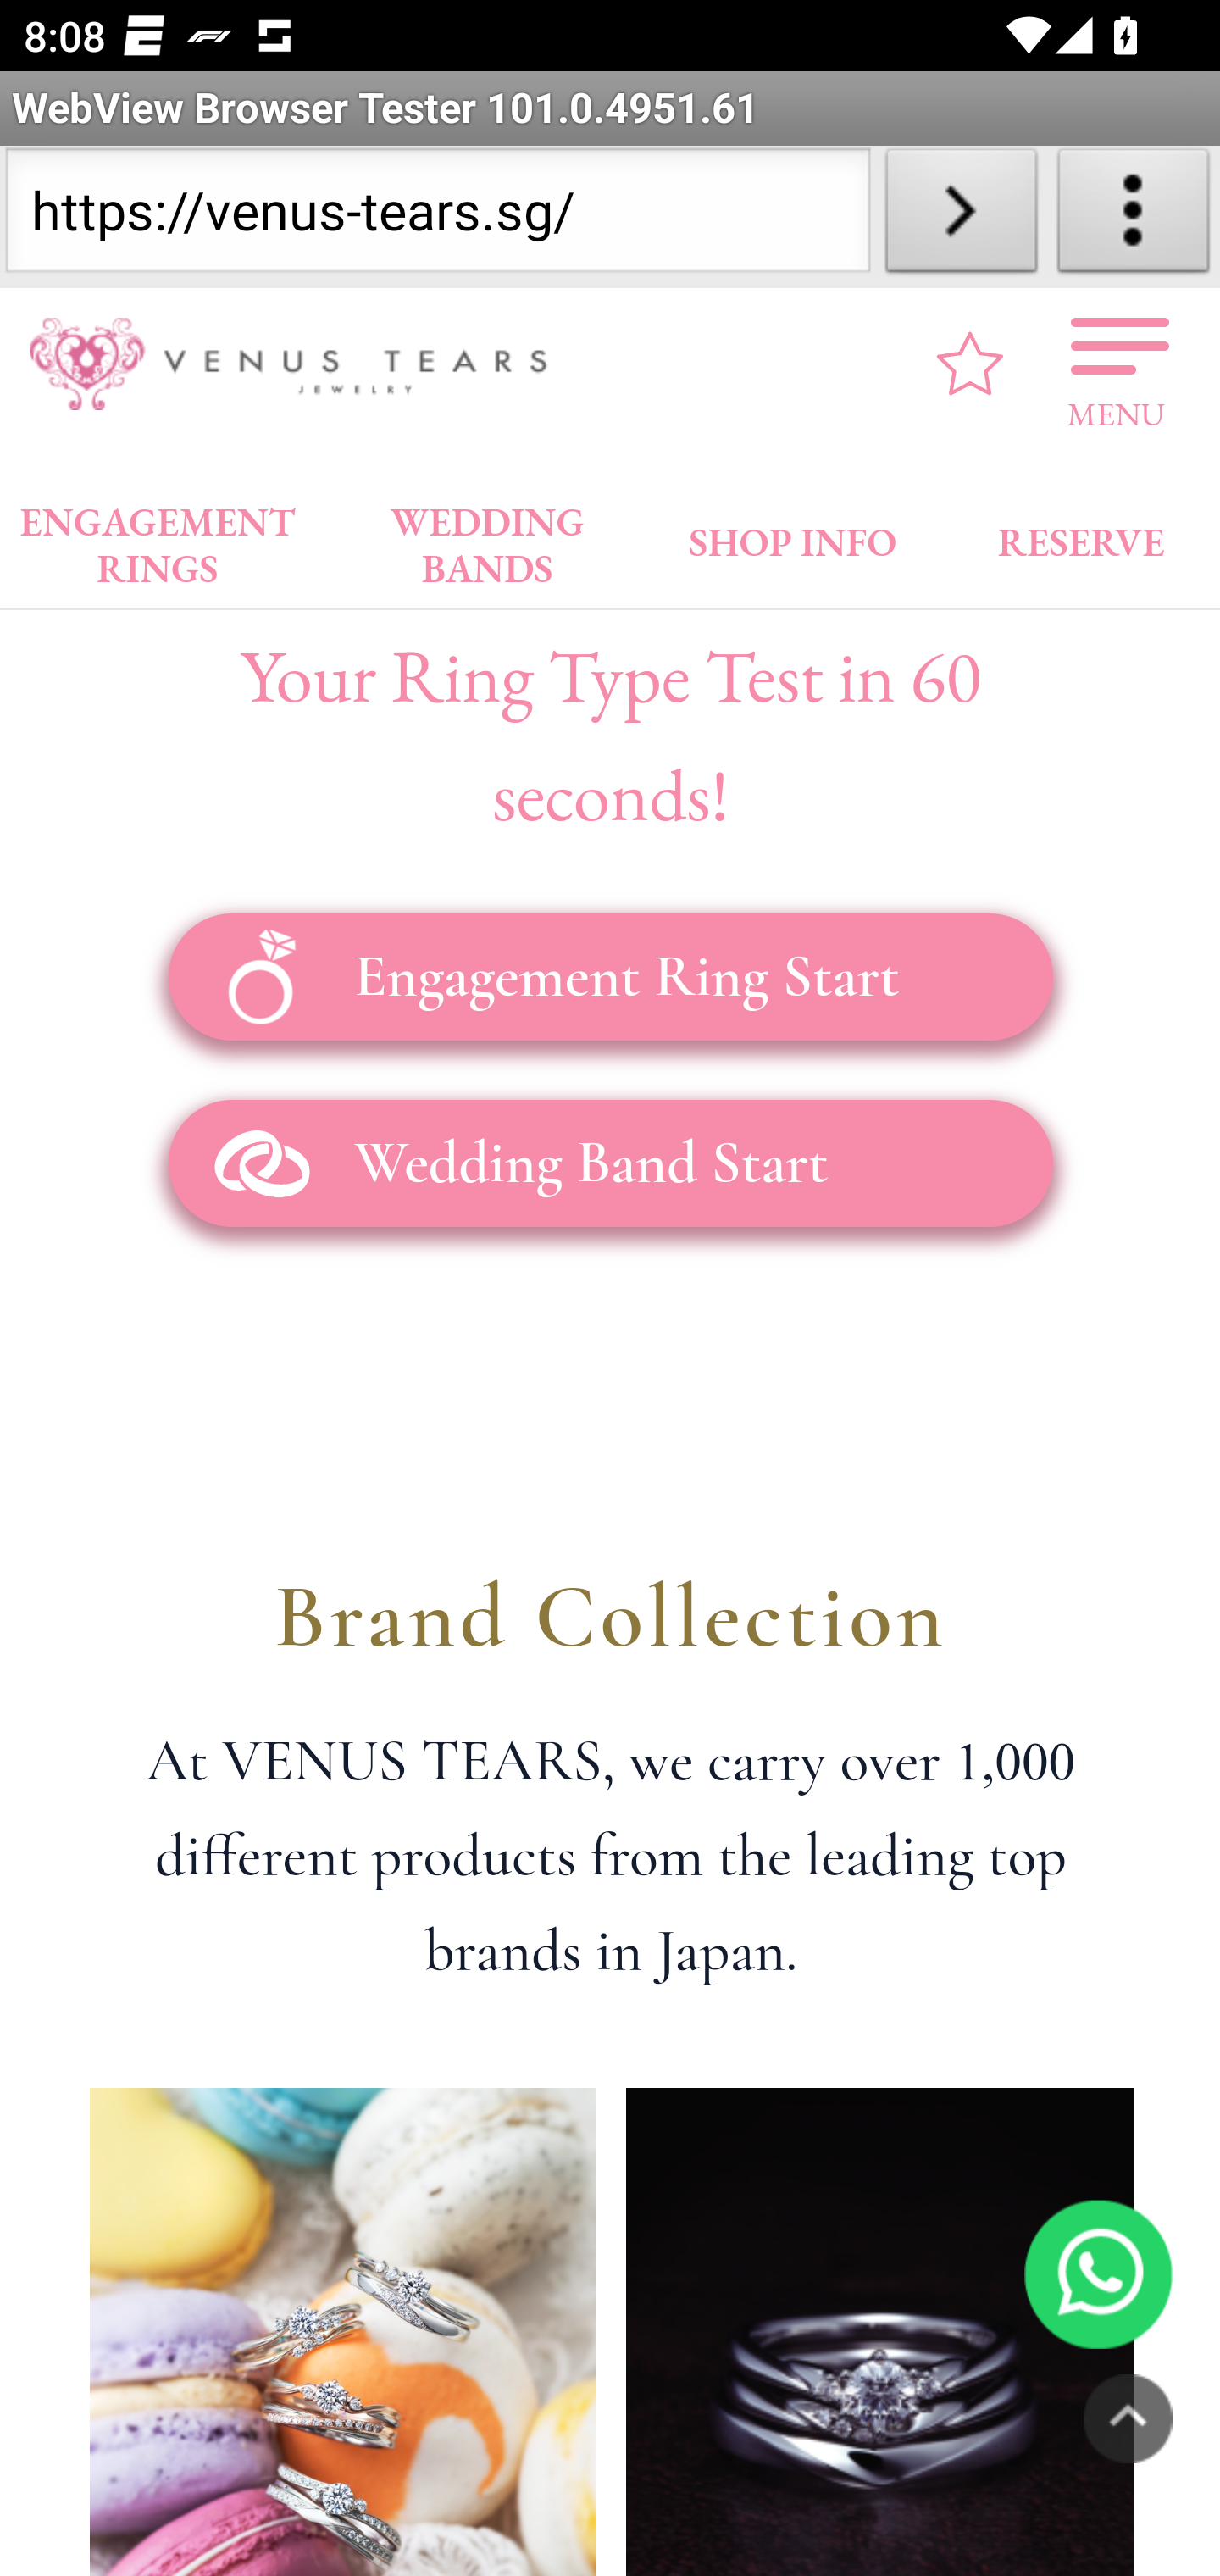 The image size is (1220, 2576). Describe the element at coordinates (158, 538) in the screenshot. I see `ENGAGEMENT RINGS ENGAGEMENT RINGS` at that location.